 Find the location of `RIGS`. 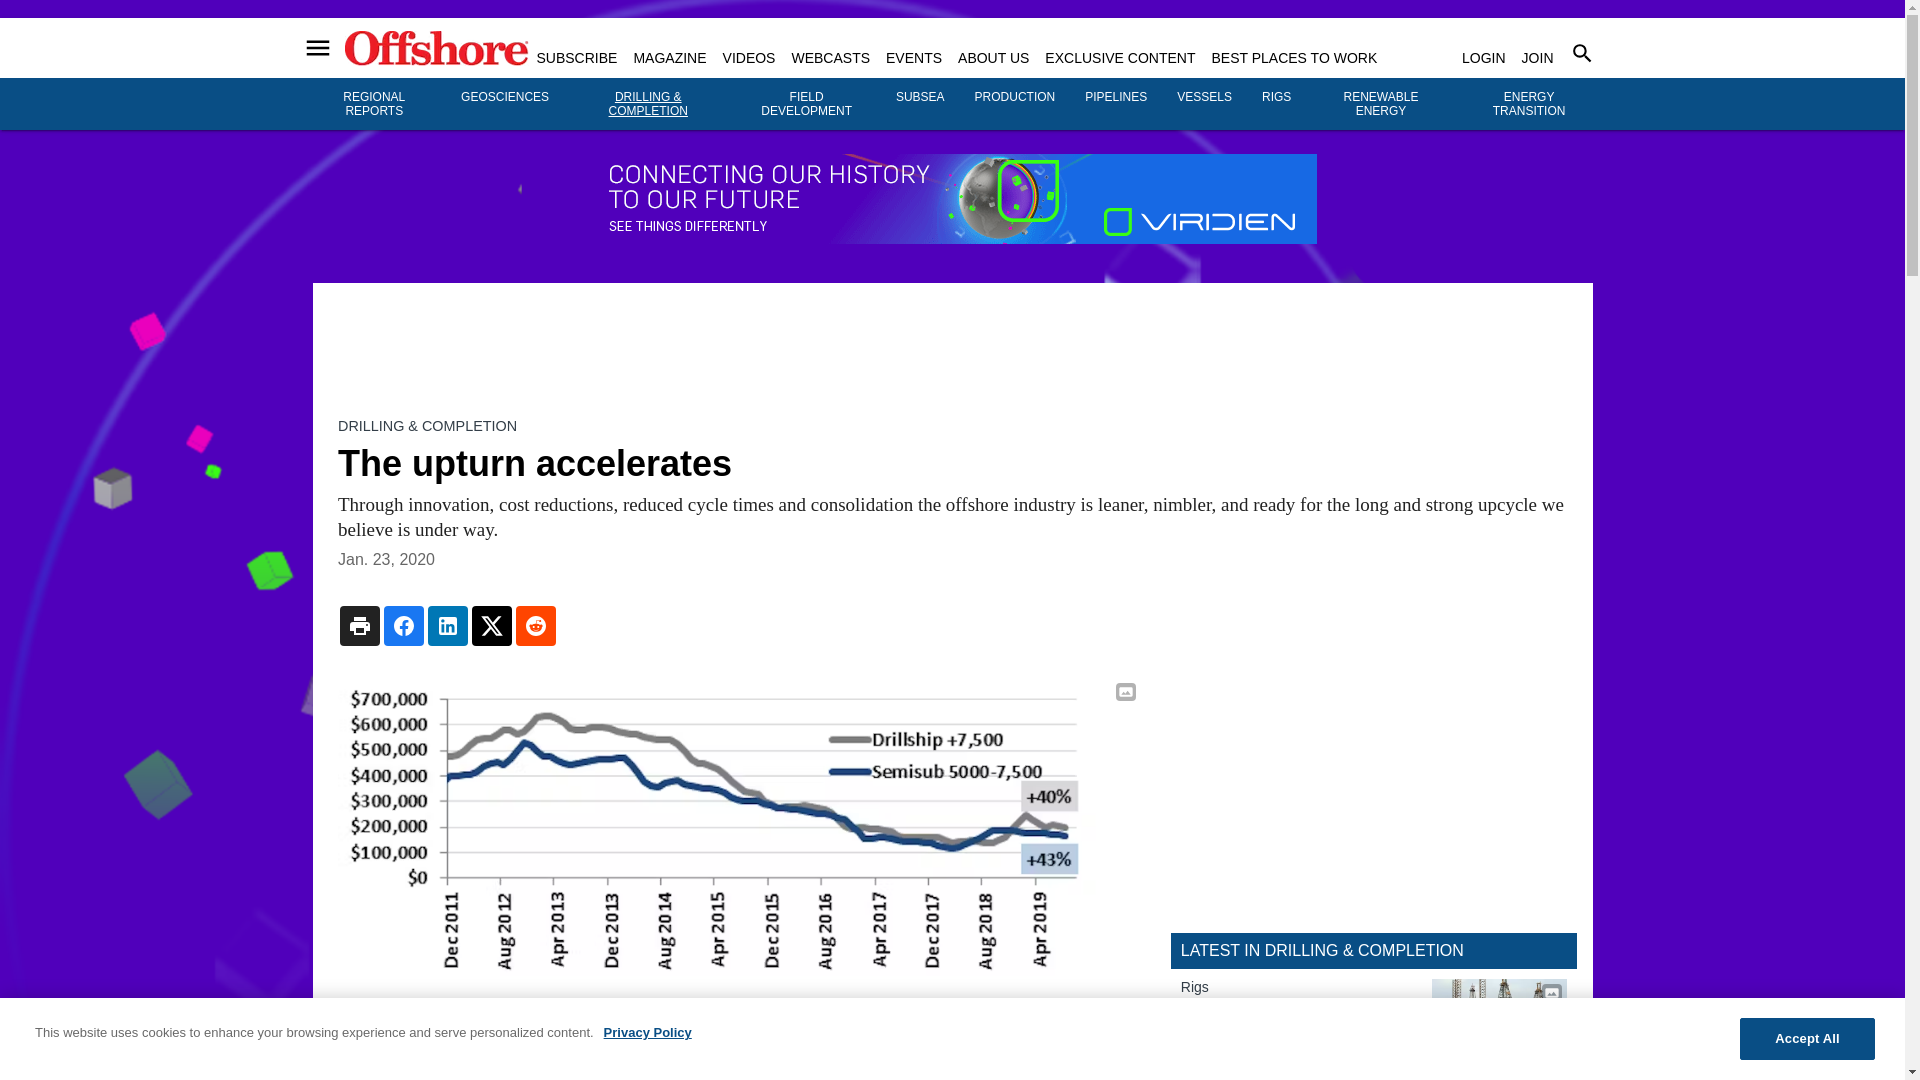

RIGS is located at coordinates (1276, 96).